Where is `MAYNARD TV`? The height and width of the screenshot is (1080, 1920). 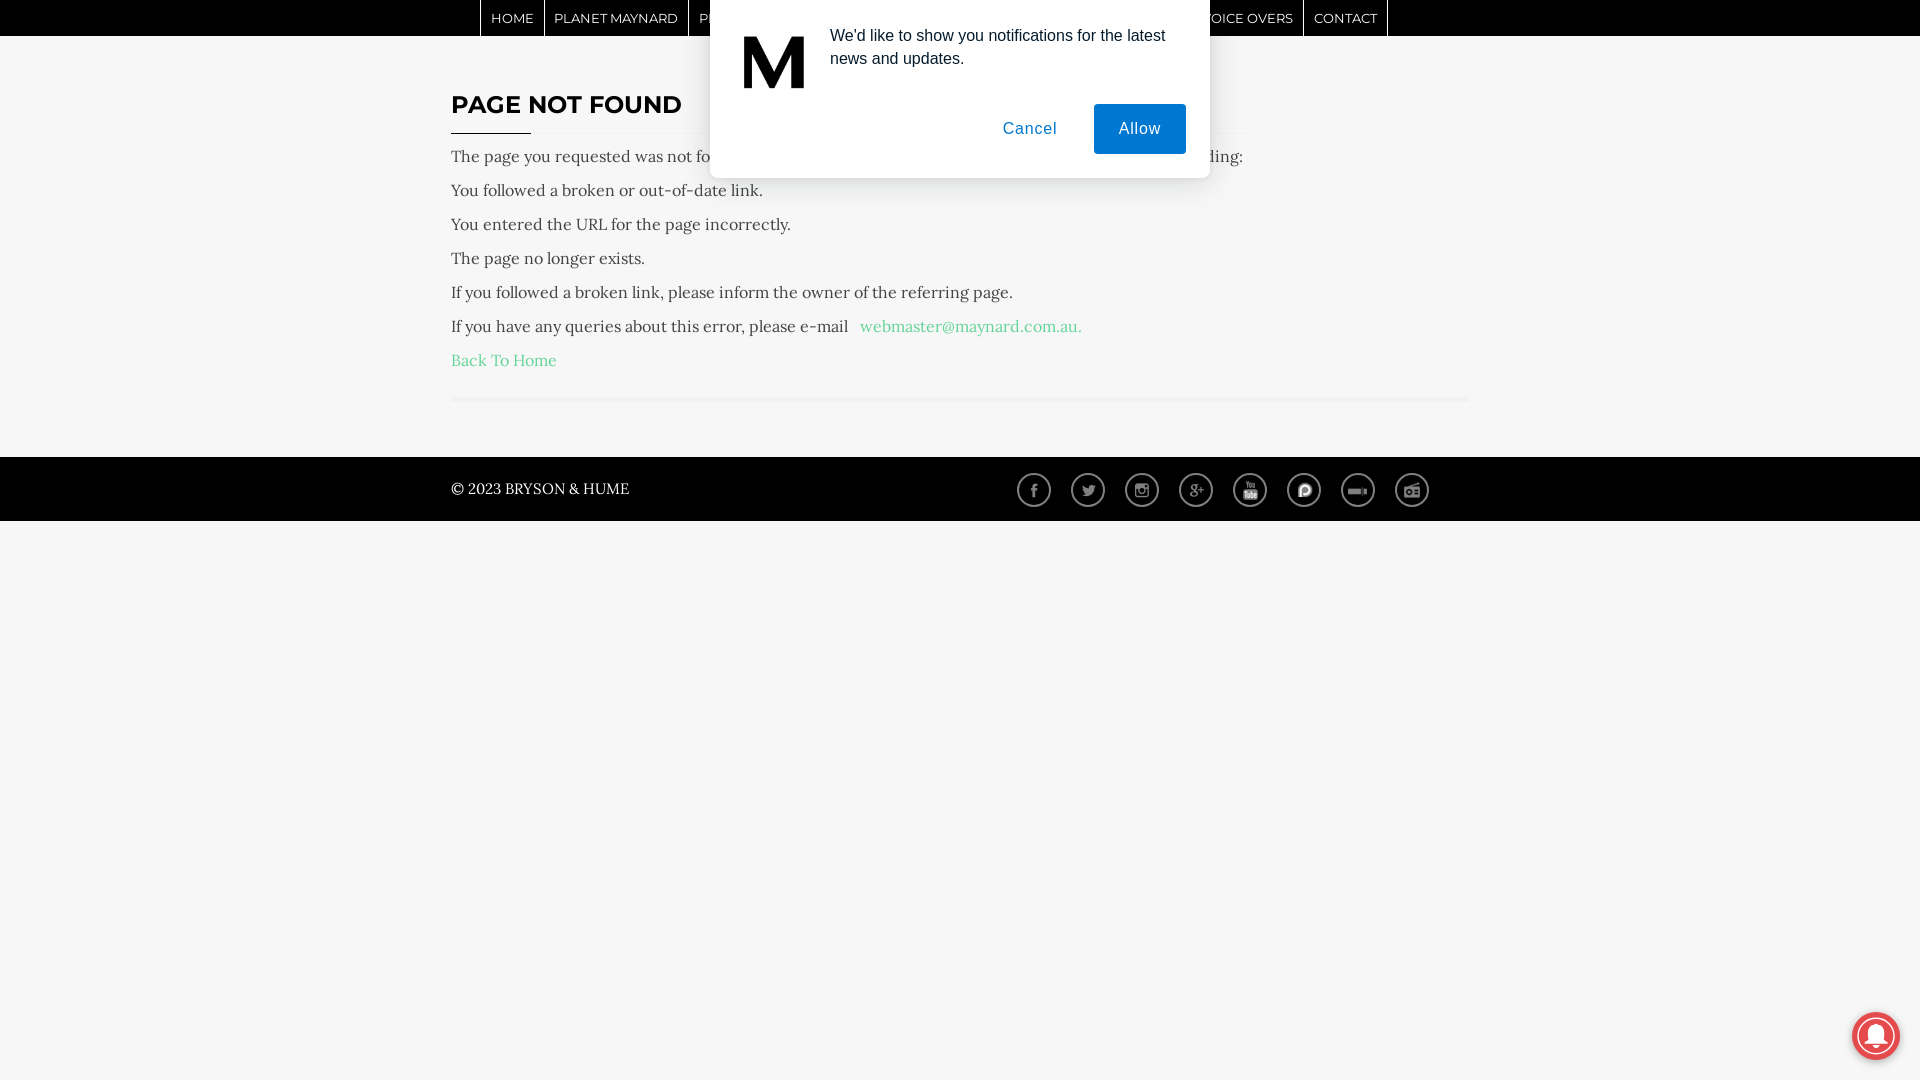 MAYNARD TV is located at coordinates (1139, 18).